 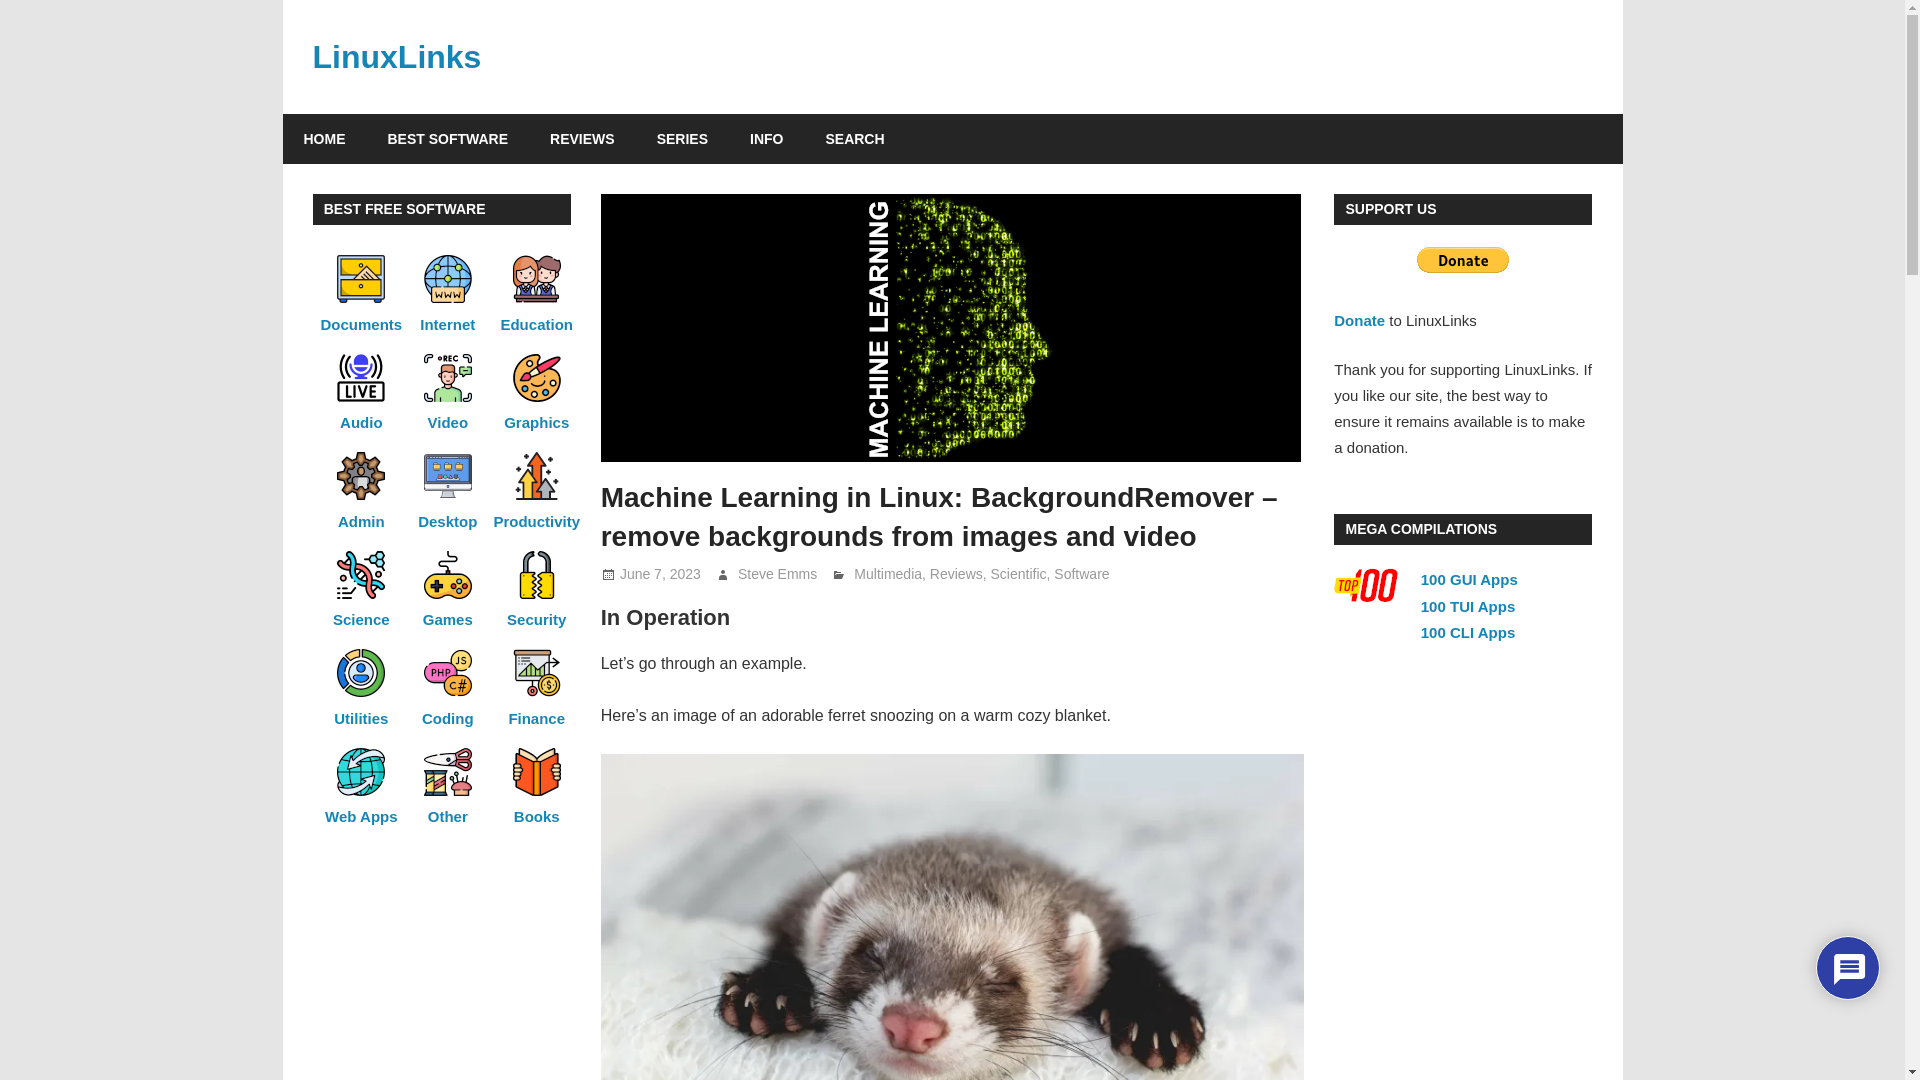 I want to click on 8:49 am, so click(x=660, y=574).